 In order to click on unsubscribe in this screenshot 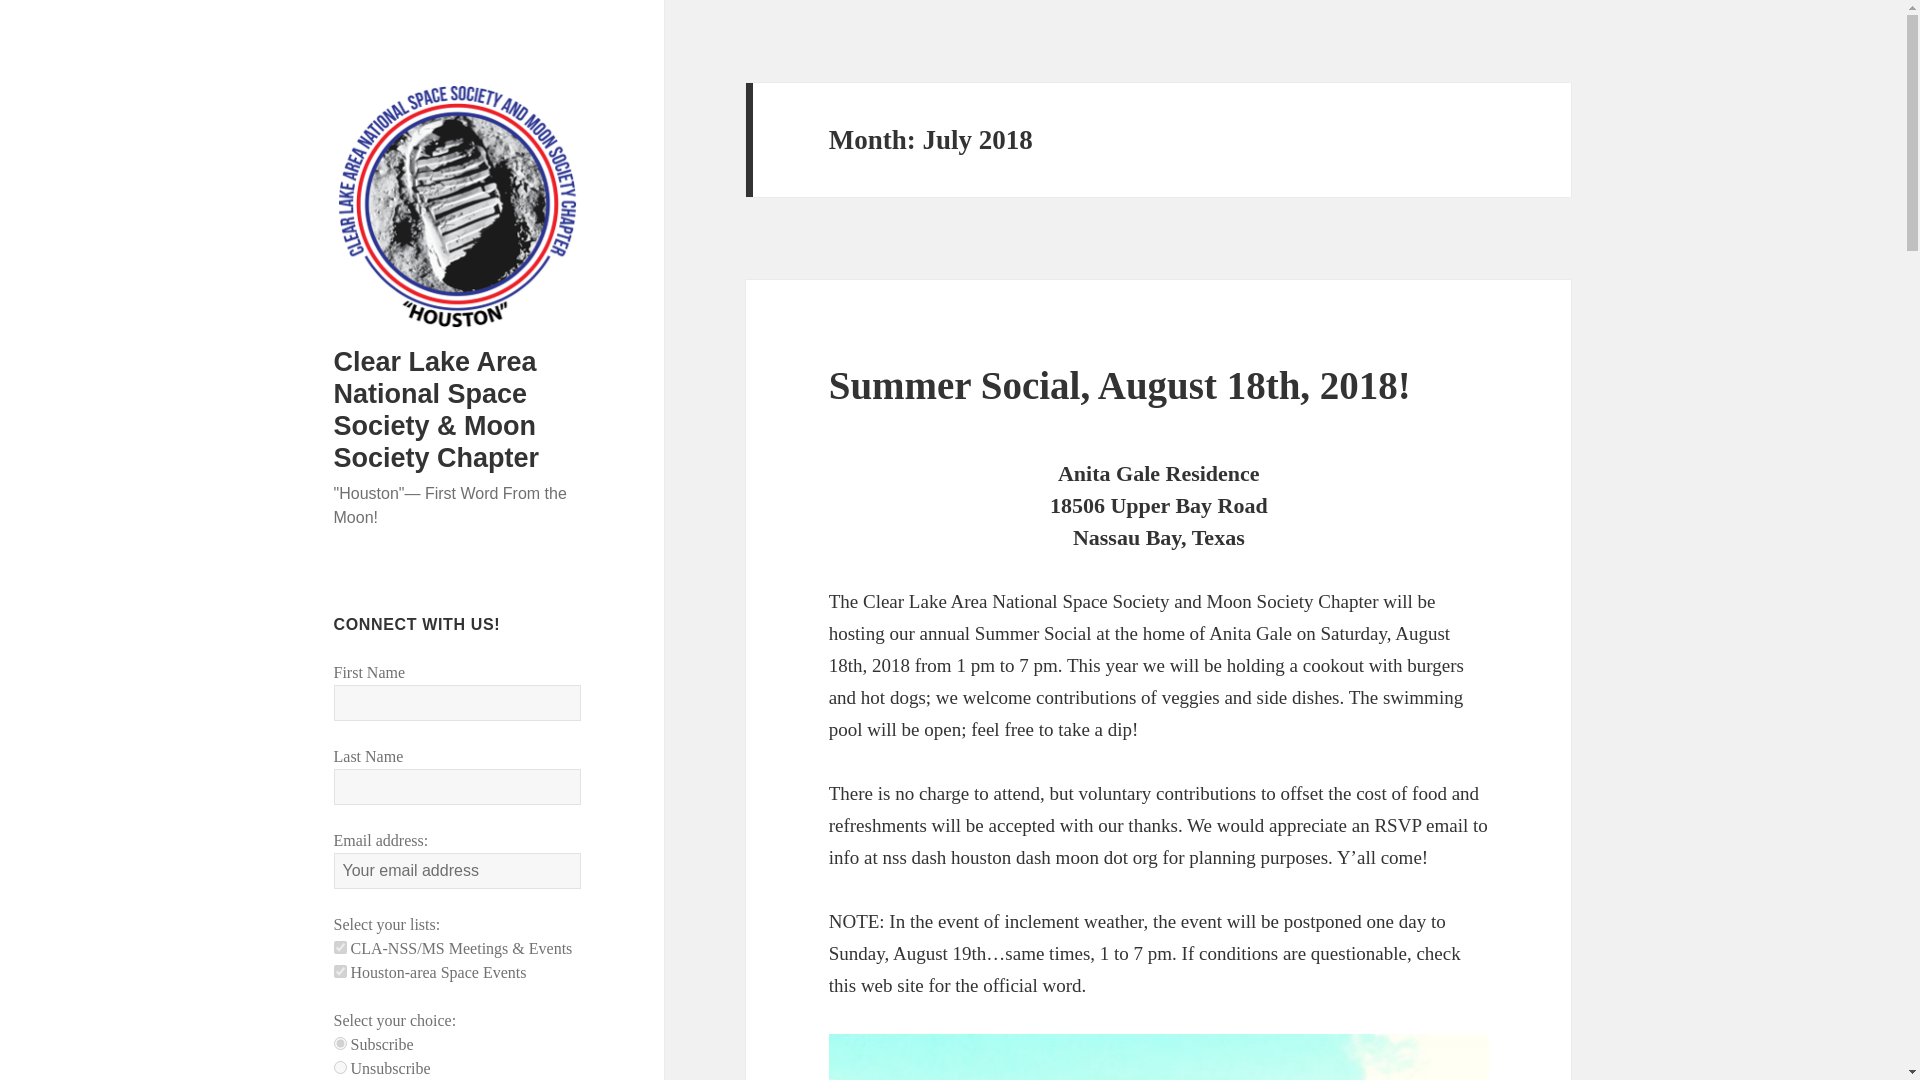, I will do `click(340, 1066)`.